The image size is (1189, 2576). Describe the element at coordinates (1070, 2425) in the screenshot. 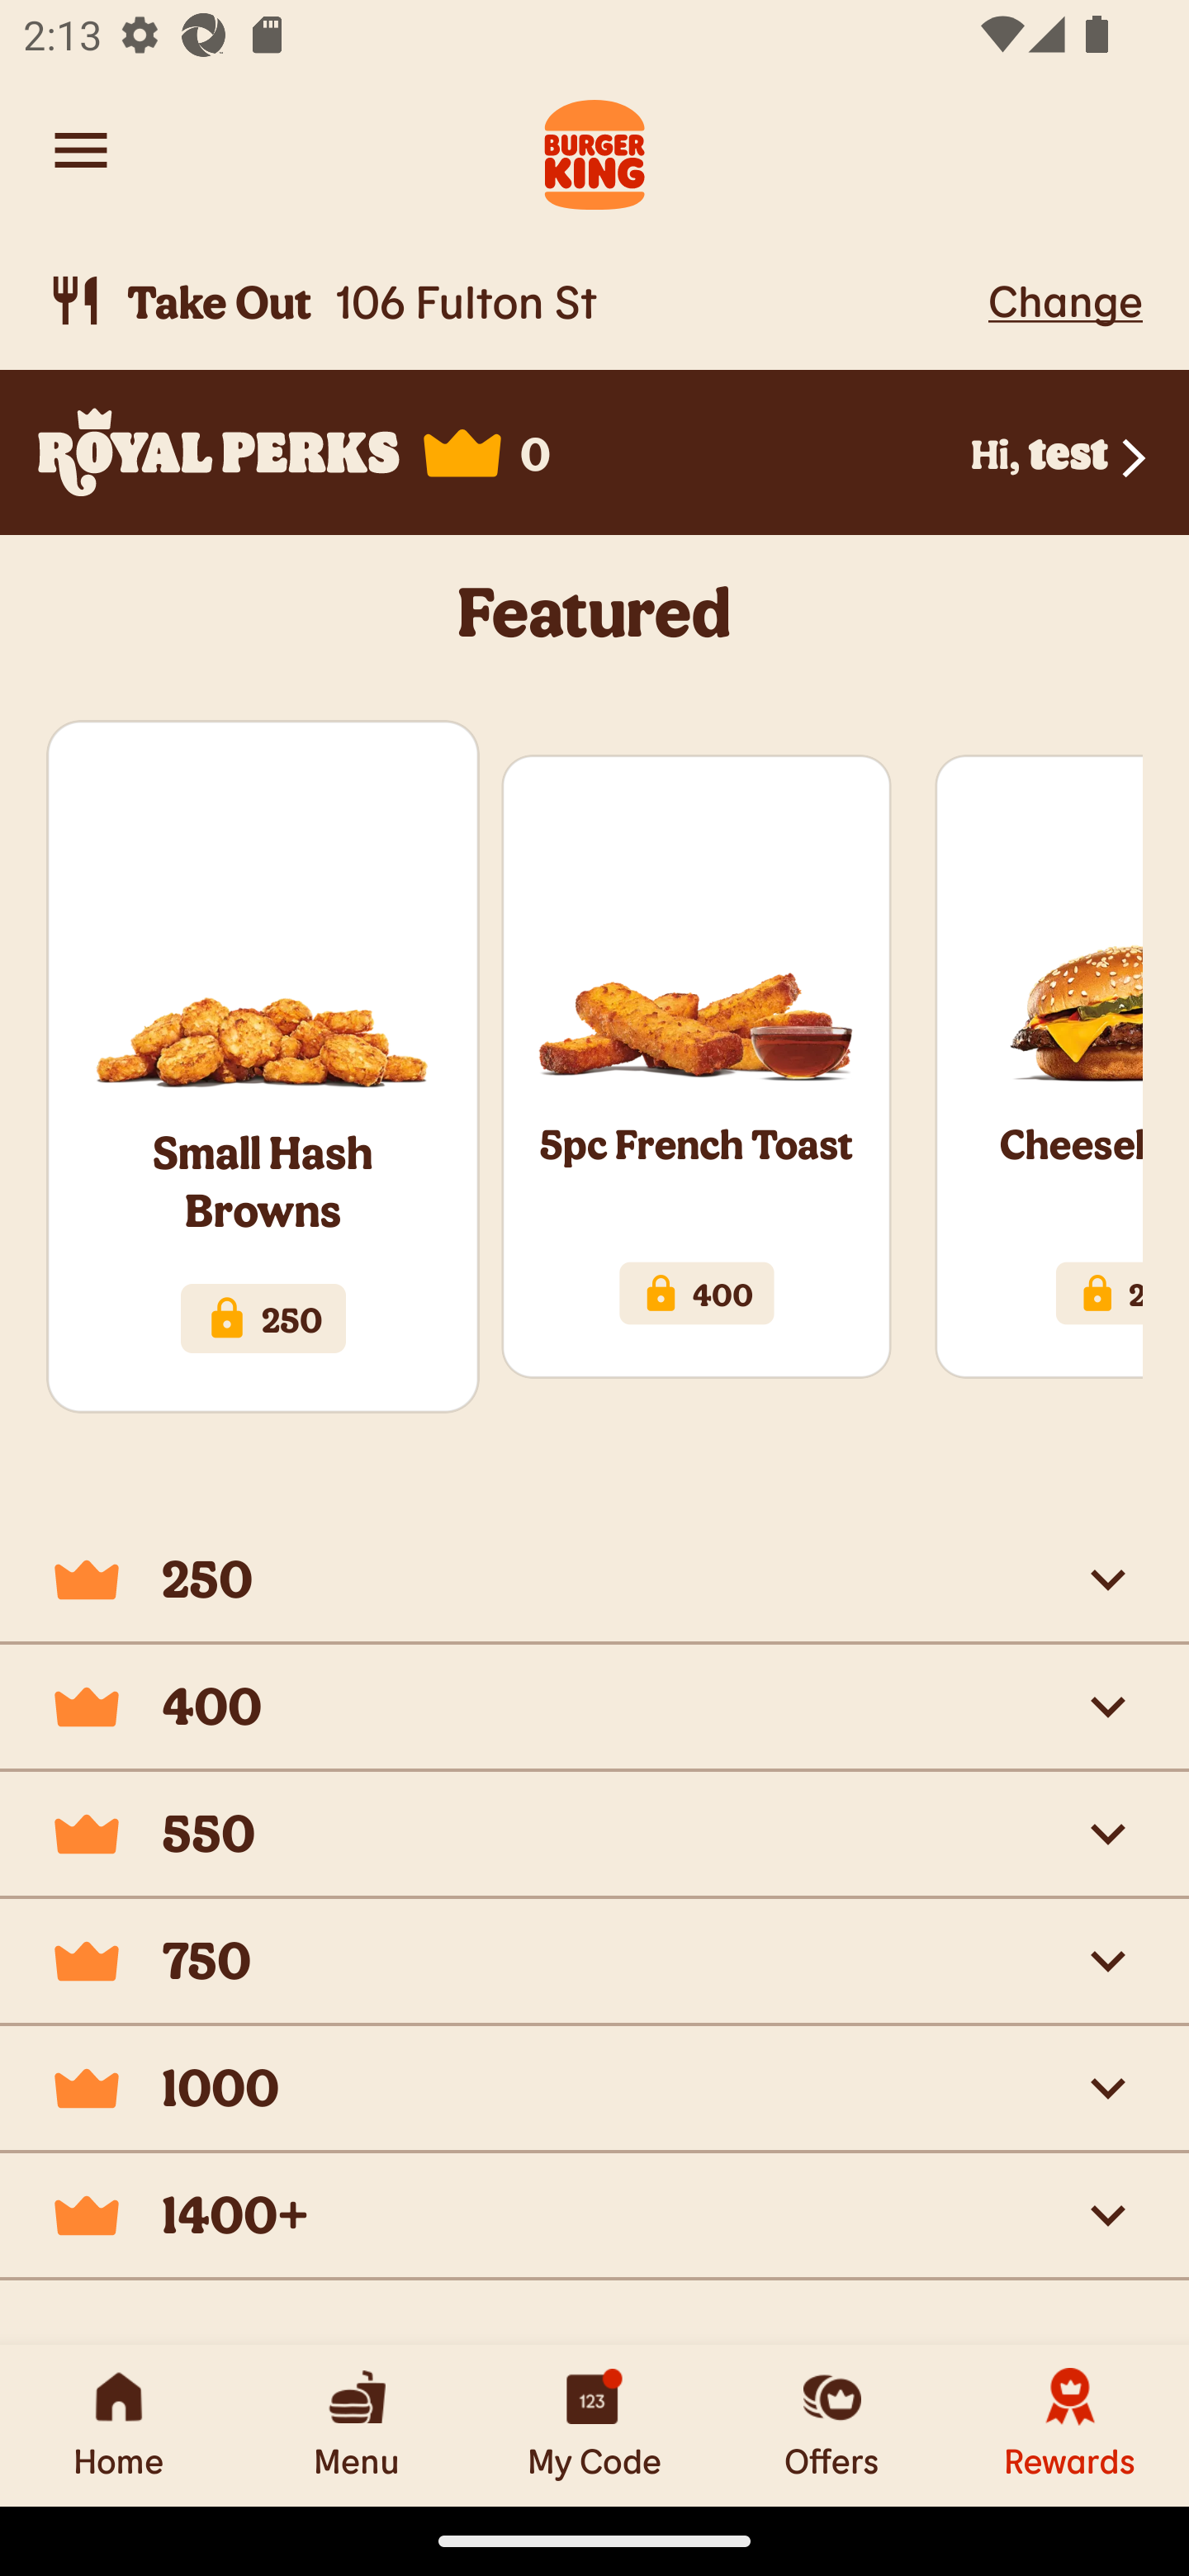

I see `Rewards` at that location.